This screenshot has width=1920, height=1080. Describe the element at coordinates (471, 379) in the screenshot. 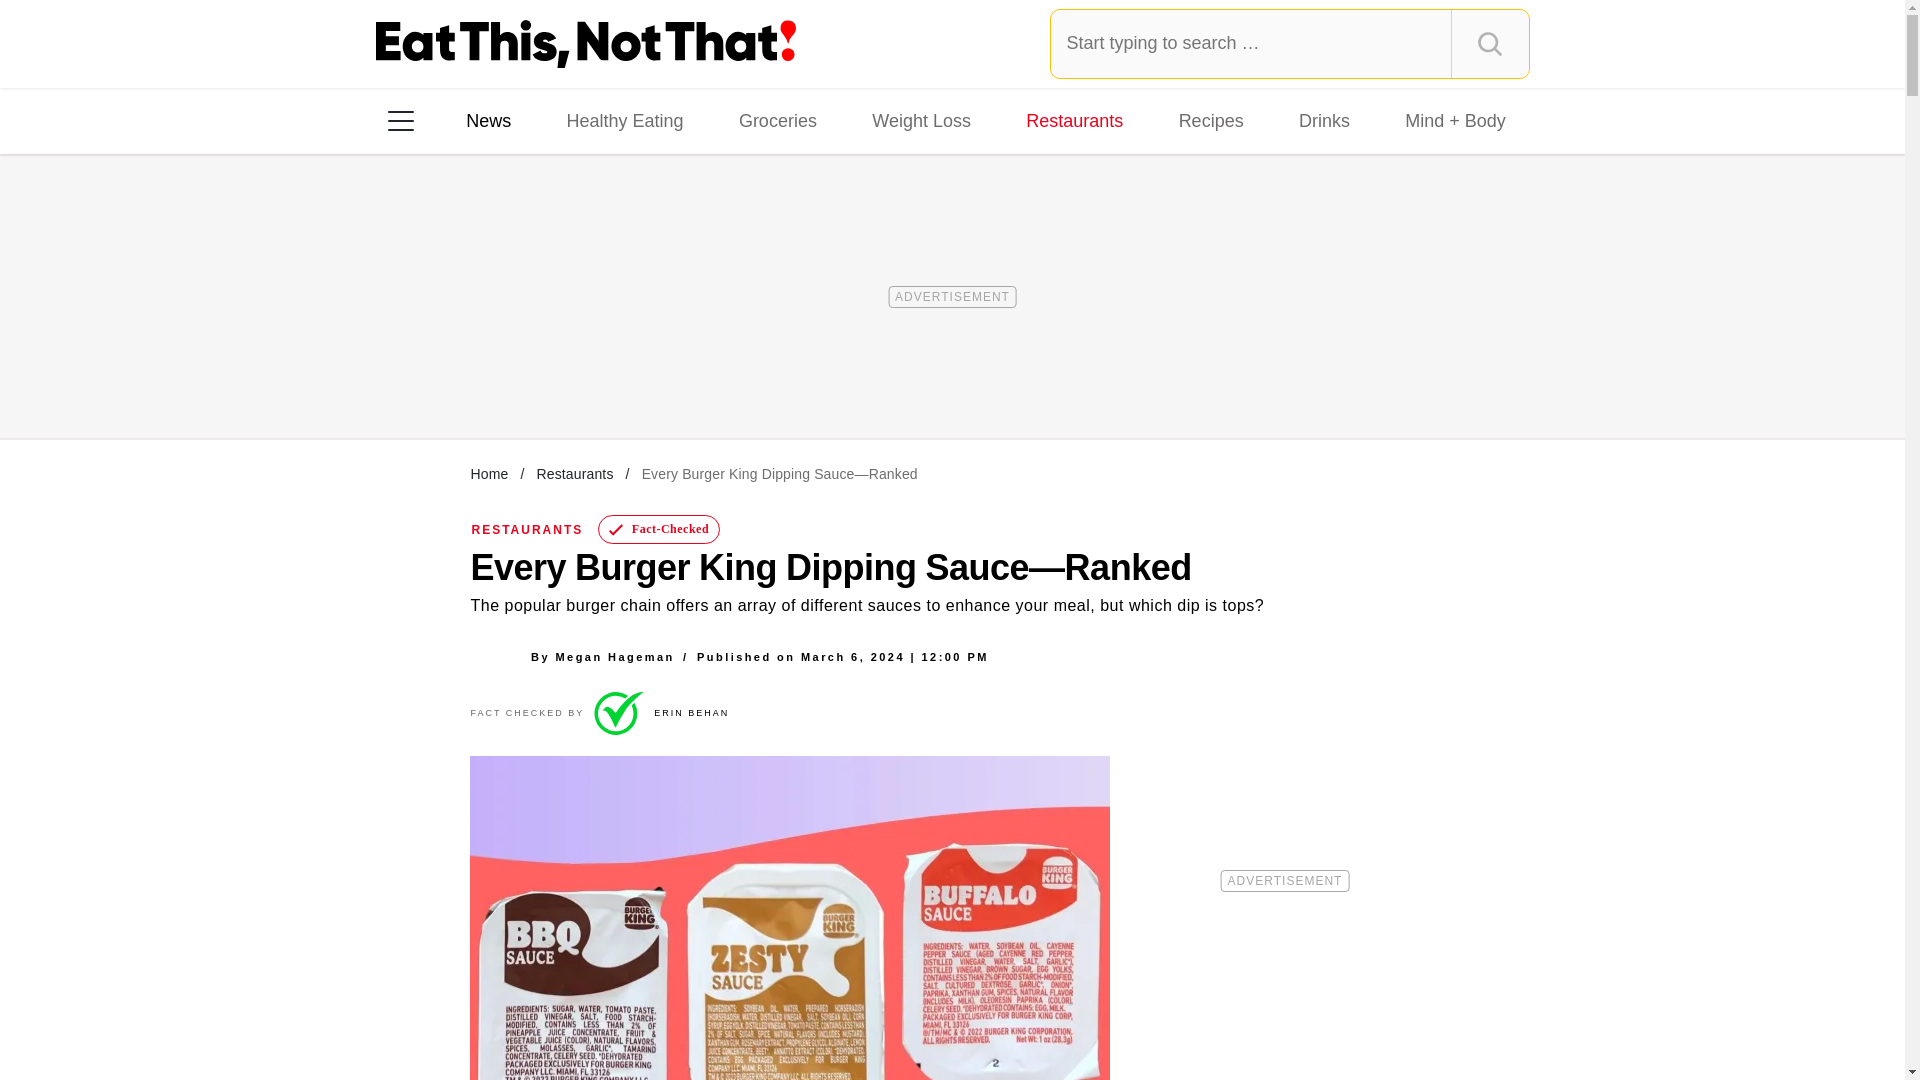

I see `Instagram` at that location.